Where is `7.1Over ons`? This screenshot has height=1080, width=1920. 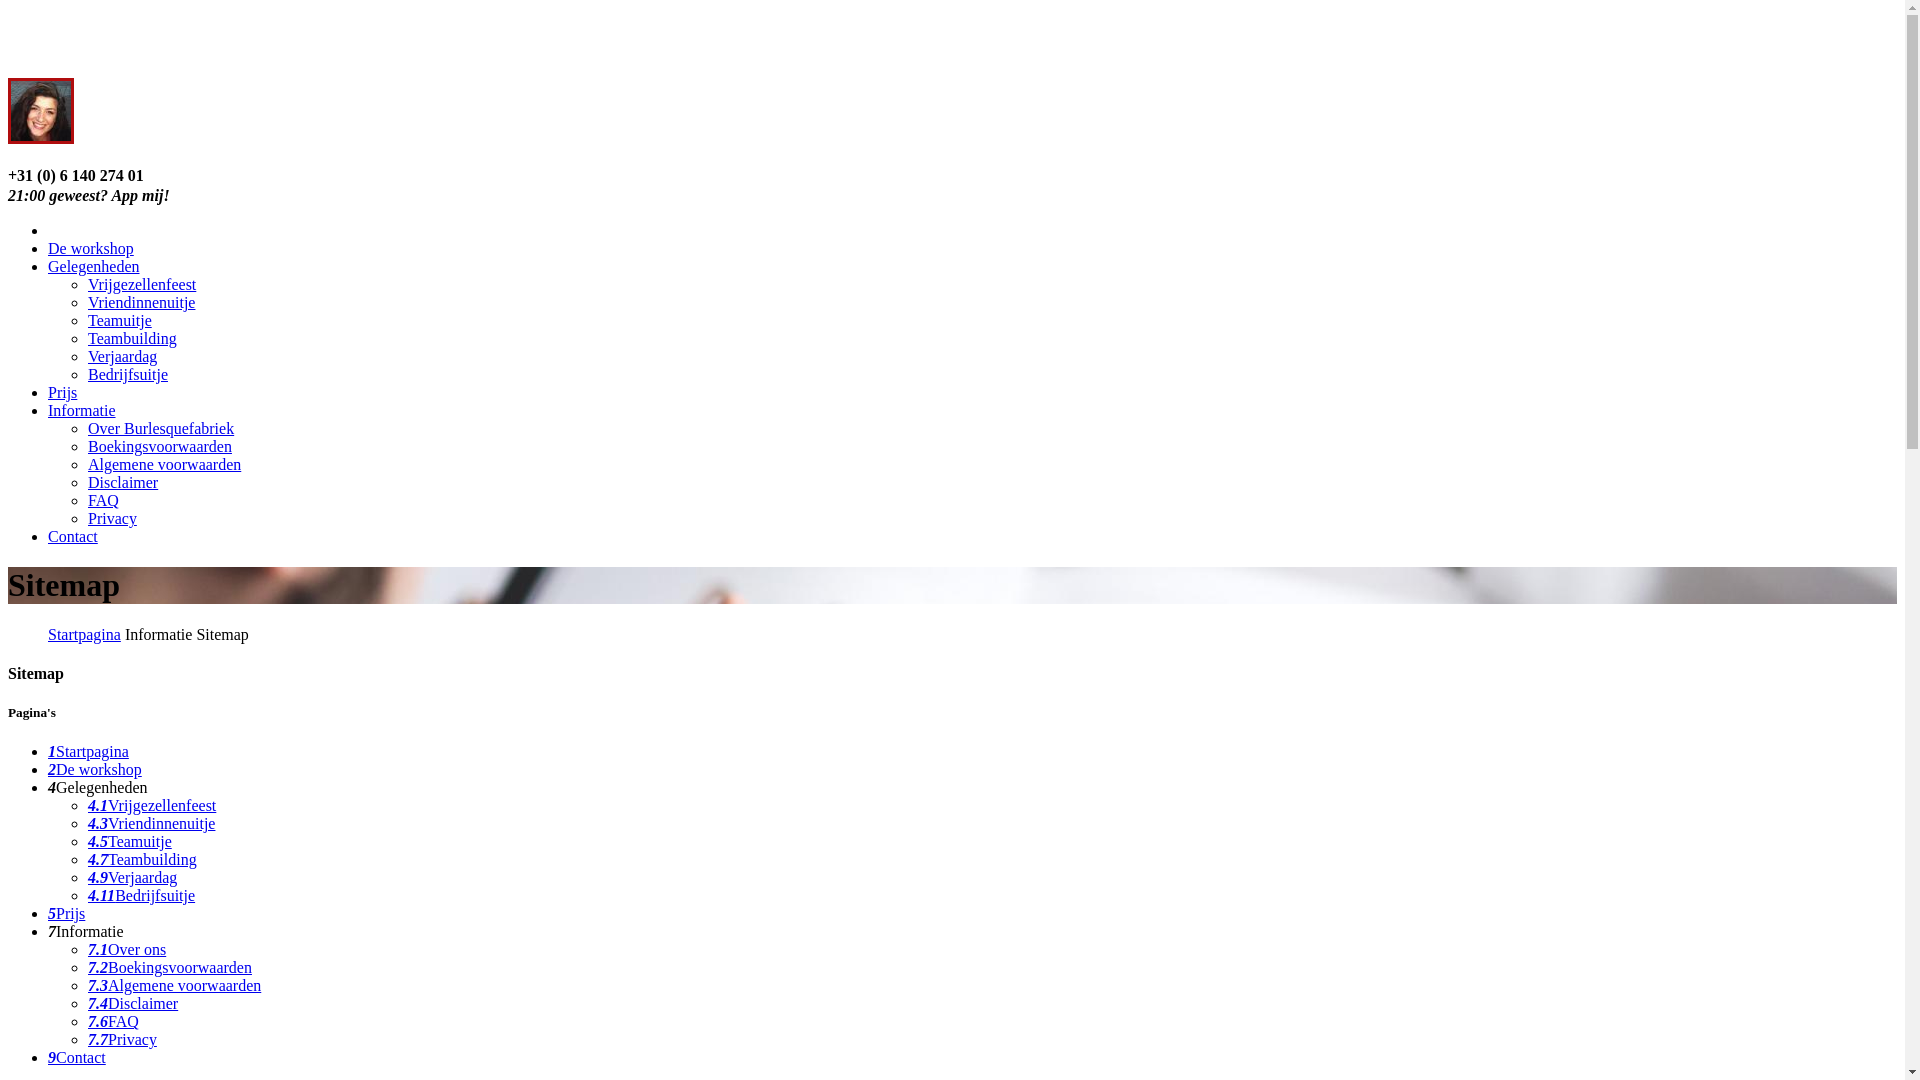
7.1Over ons is located at coordinates (127, 950).